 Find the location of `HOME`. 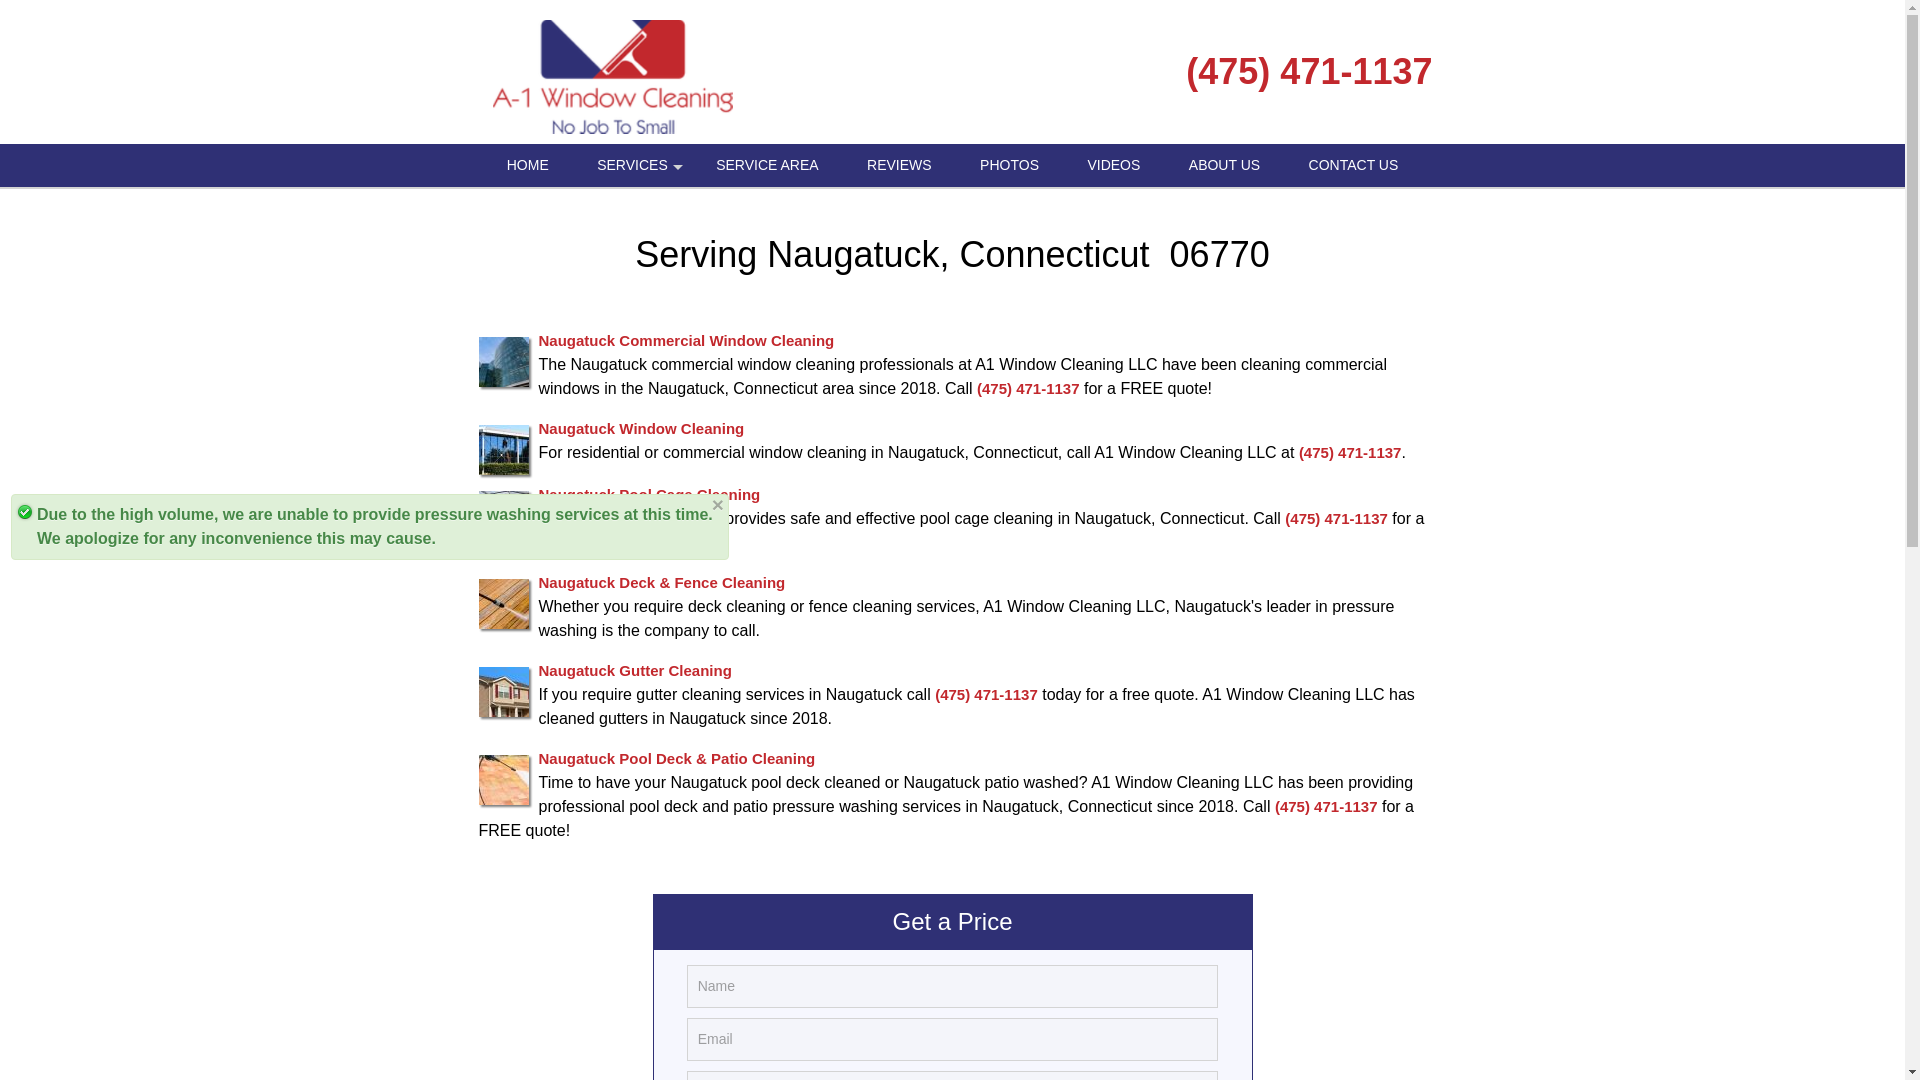

HOME is located at coordinates (528, 164).